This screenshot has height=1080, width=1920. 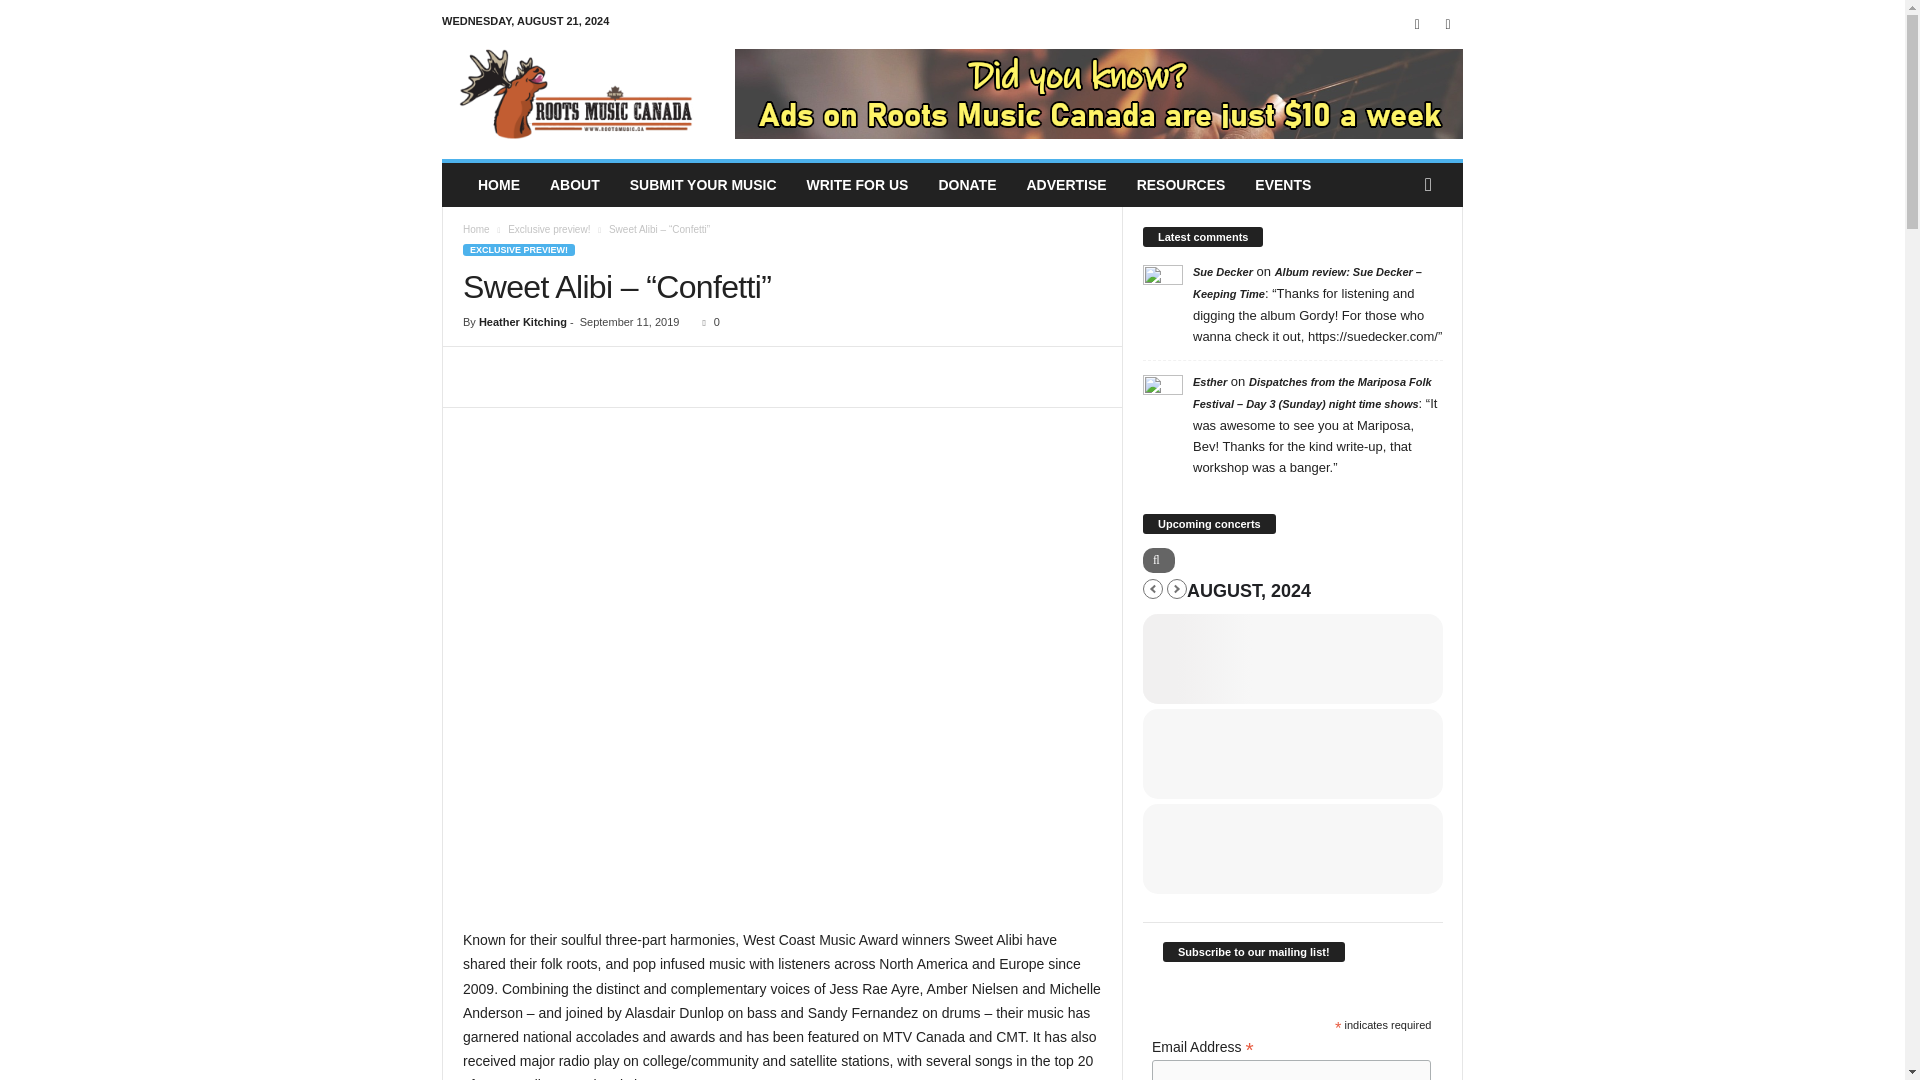 I want to click on Roots Music Canada, so click(x=578, y=94).